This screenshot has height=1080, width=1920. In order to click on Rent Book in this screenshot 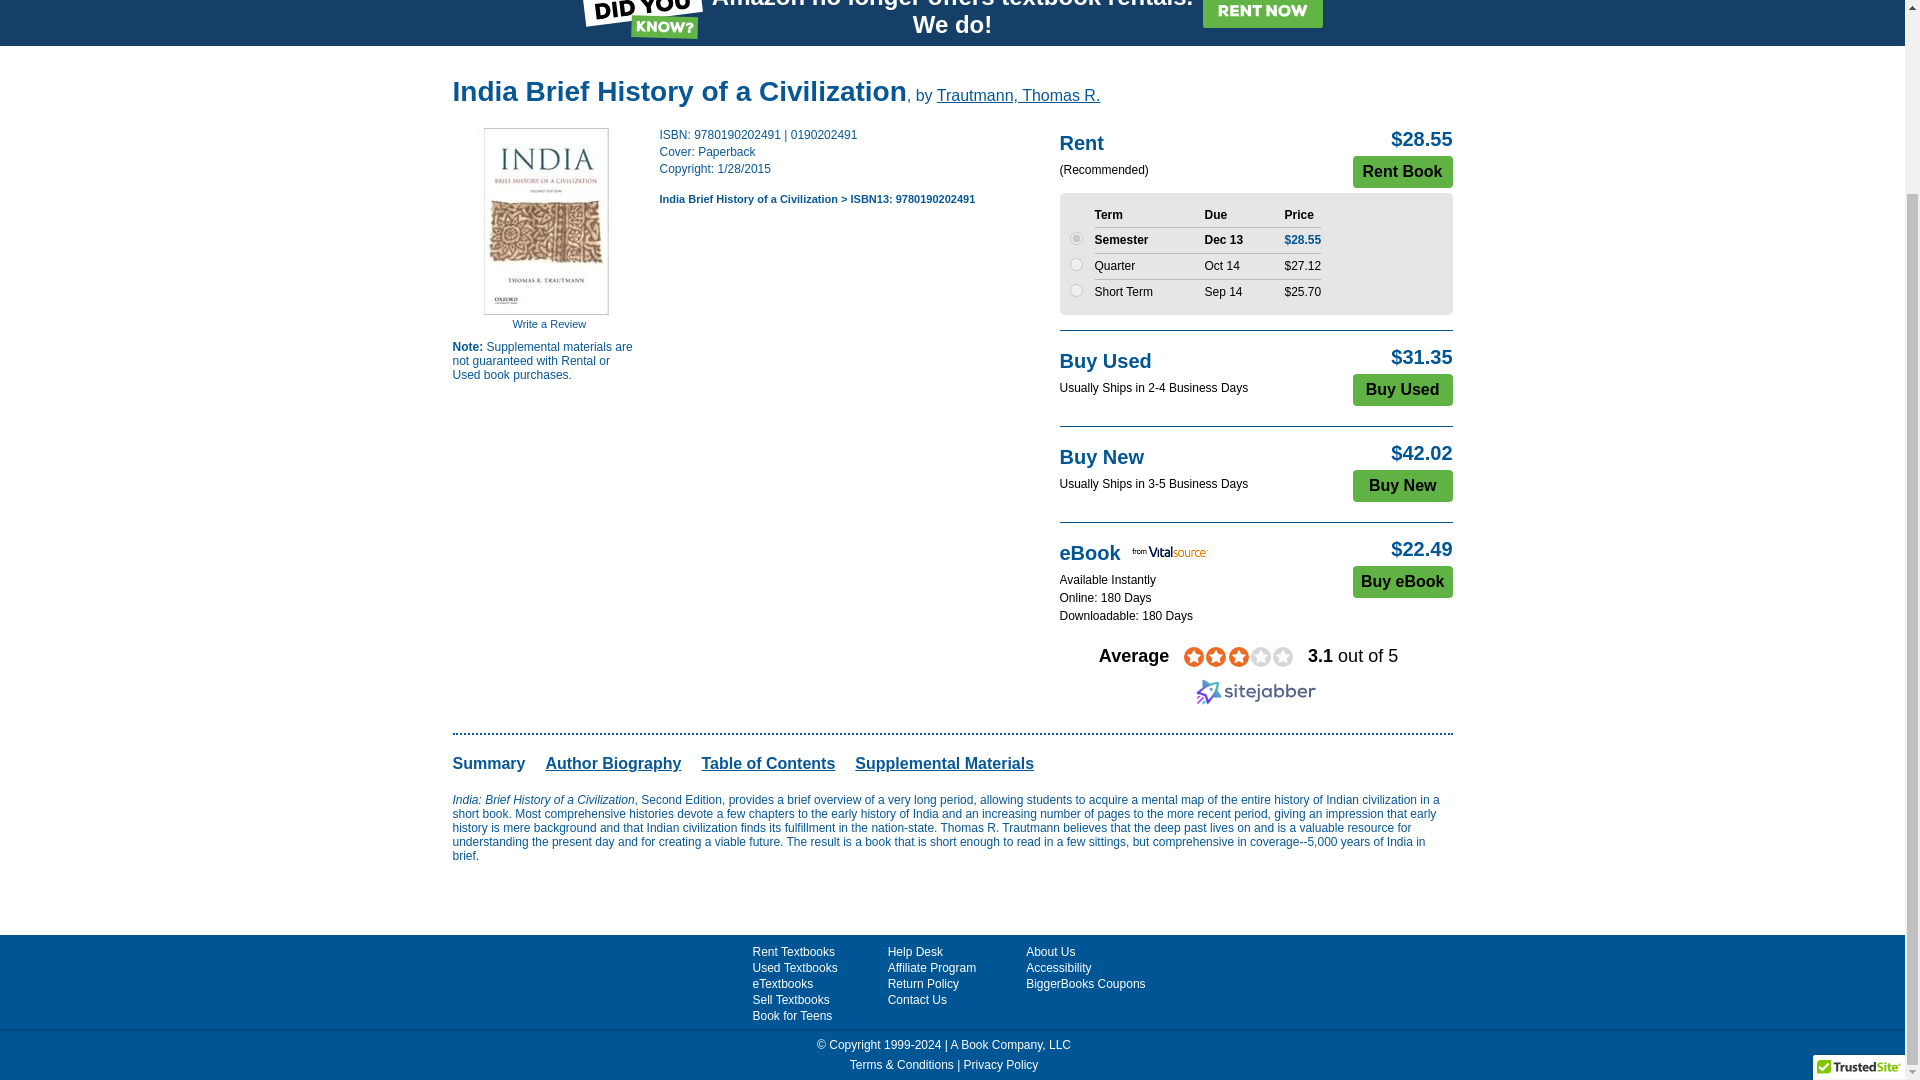, I will do `click(1401, 171)`.